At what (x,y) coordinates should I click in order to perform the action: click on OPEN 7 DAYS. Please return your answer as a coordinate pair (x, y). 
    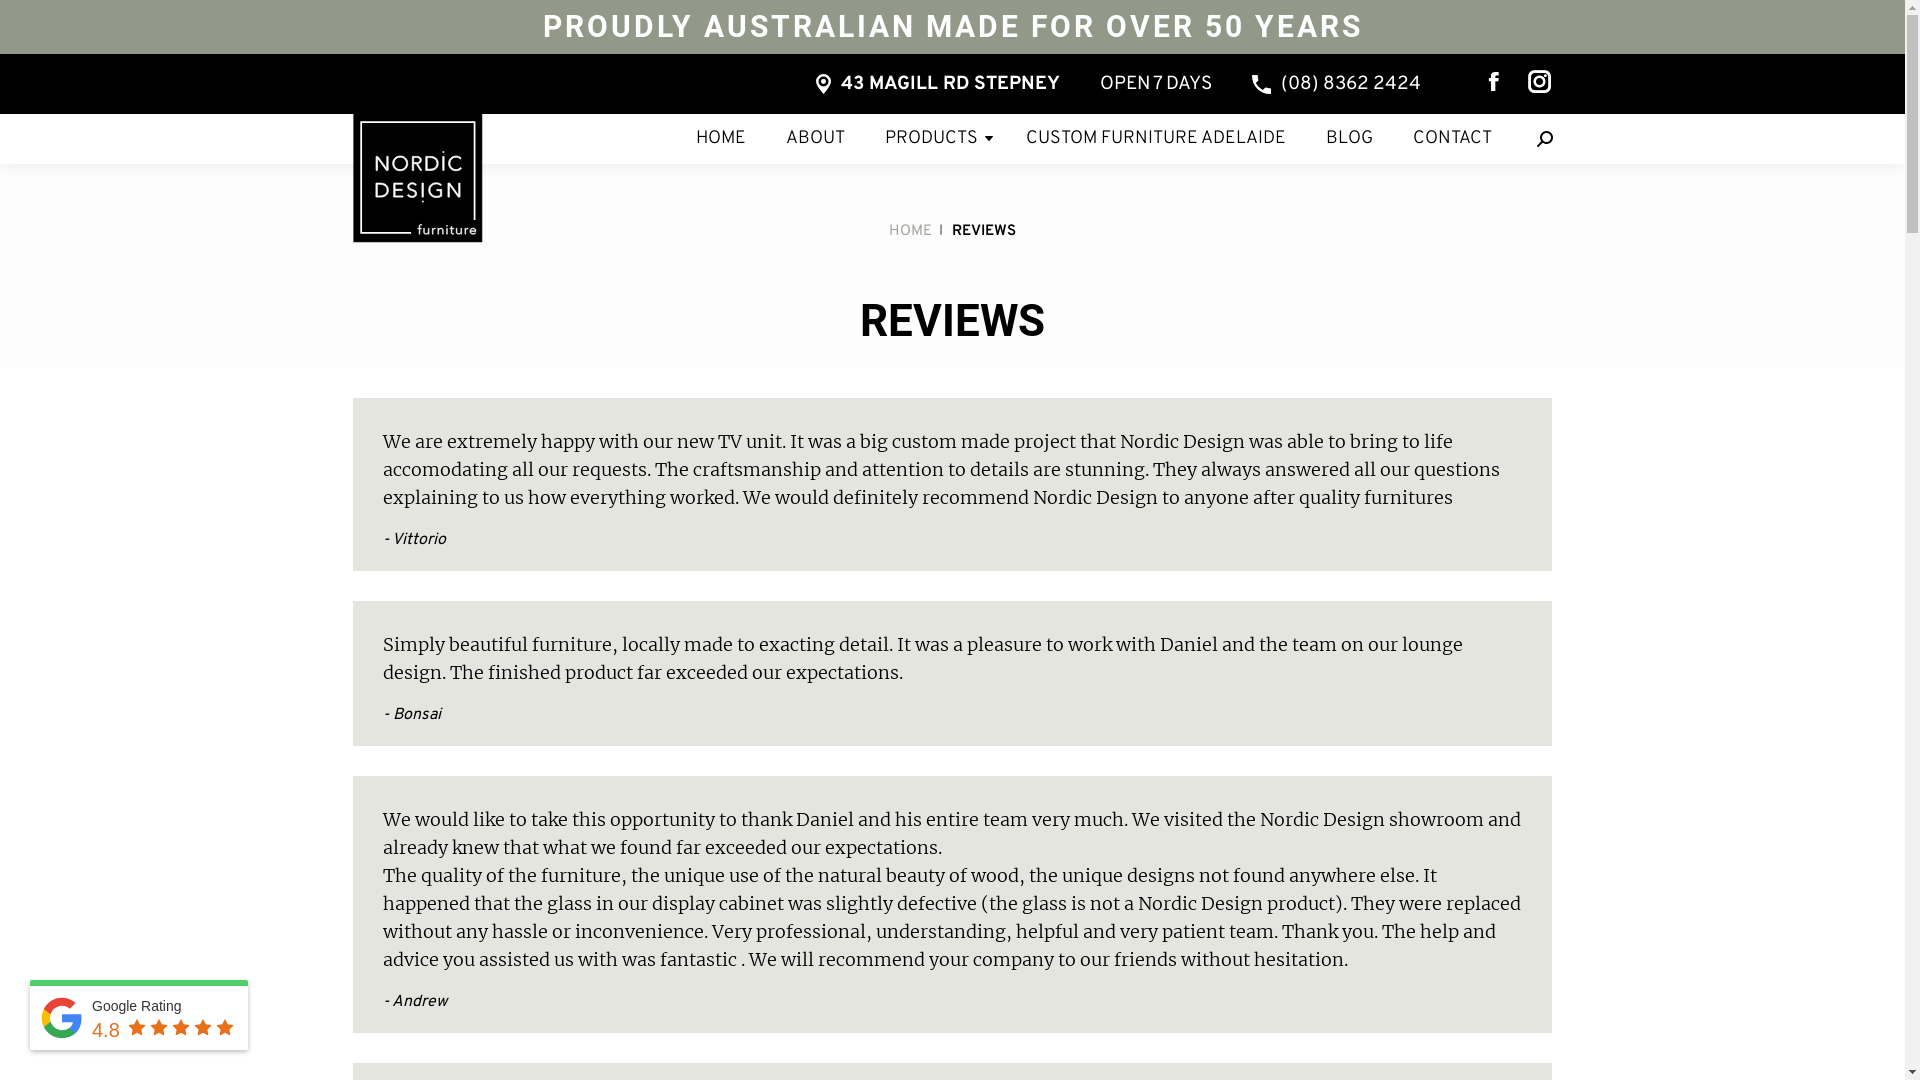
    Looking at the image, I should click on (1156, 84).